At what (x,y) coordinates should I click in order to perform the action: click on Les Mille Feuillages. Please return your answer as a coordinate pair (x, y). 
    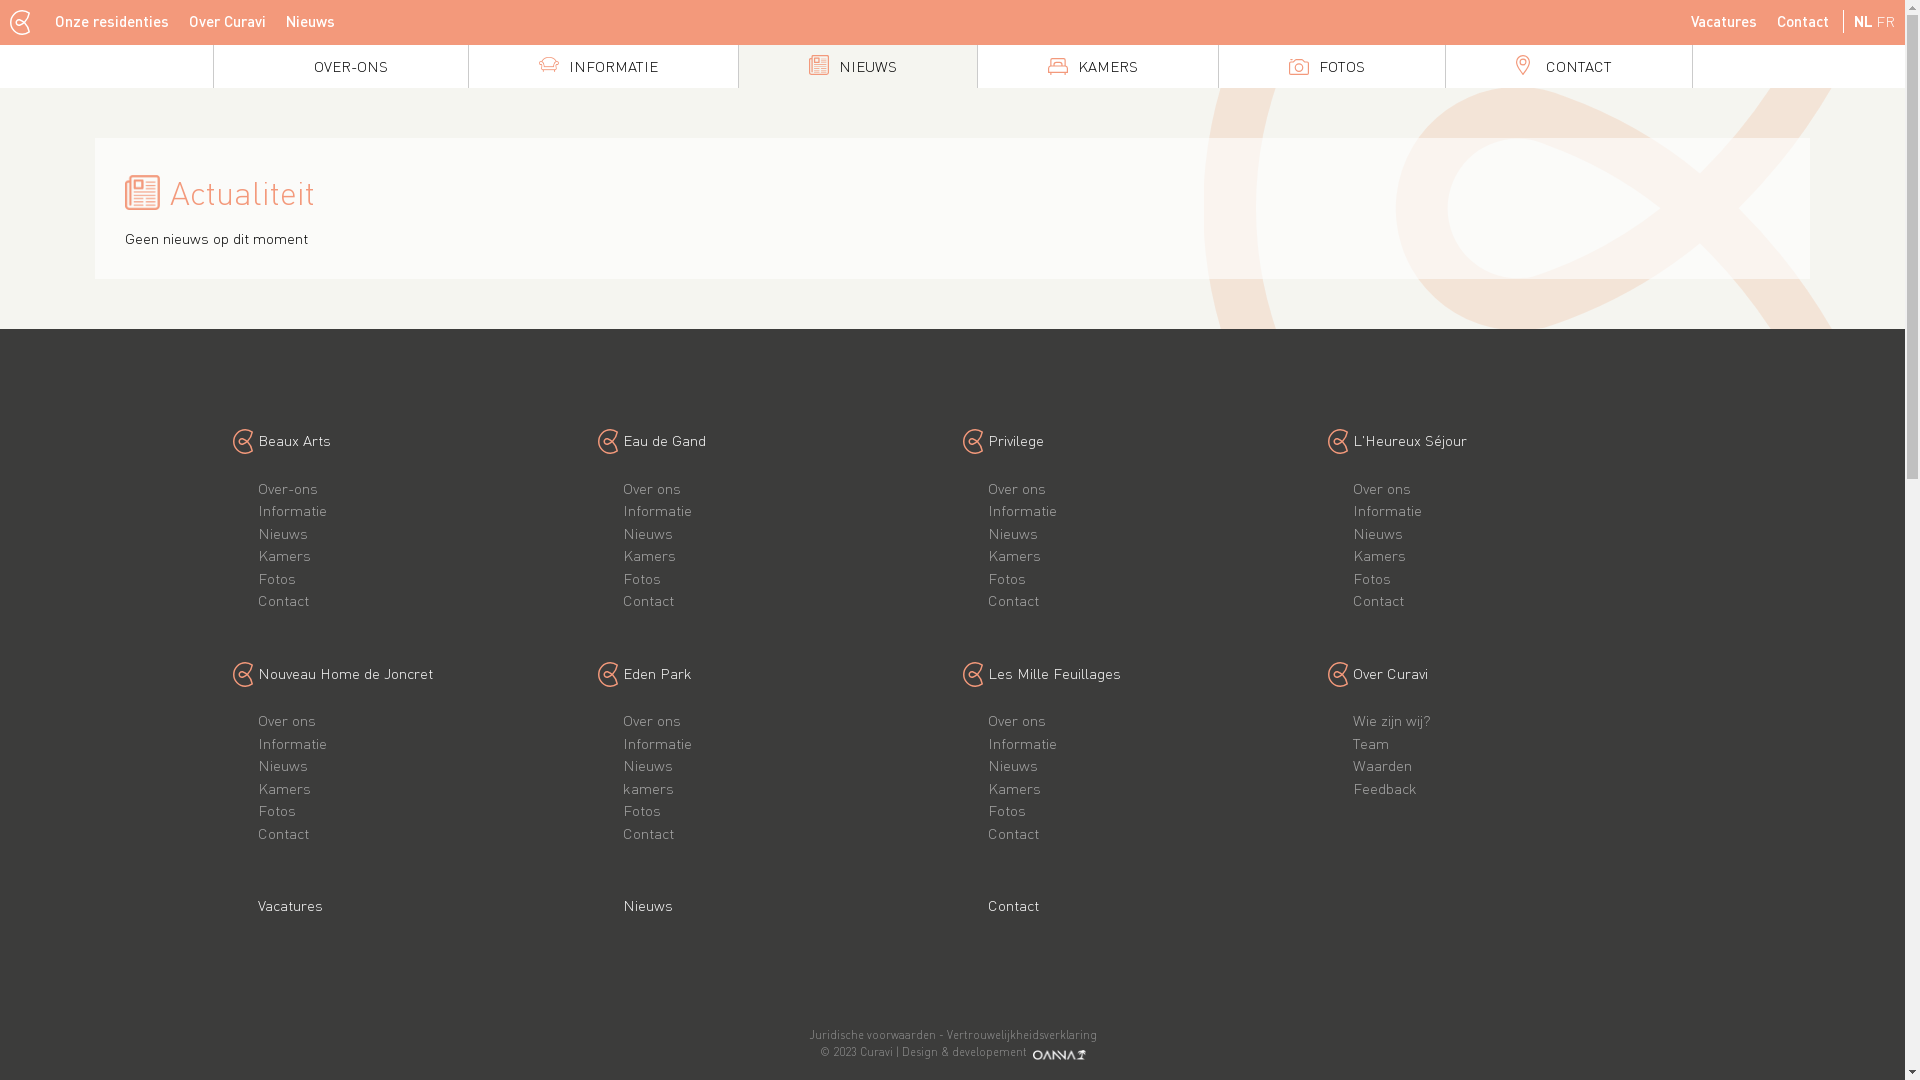
    Looking at the image, I should click on (1054, 673).